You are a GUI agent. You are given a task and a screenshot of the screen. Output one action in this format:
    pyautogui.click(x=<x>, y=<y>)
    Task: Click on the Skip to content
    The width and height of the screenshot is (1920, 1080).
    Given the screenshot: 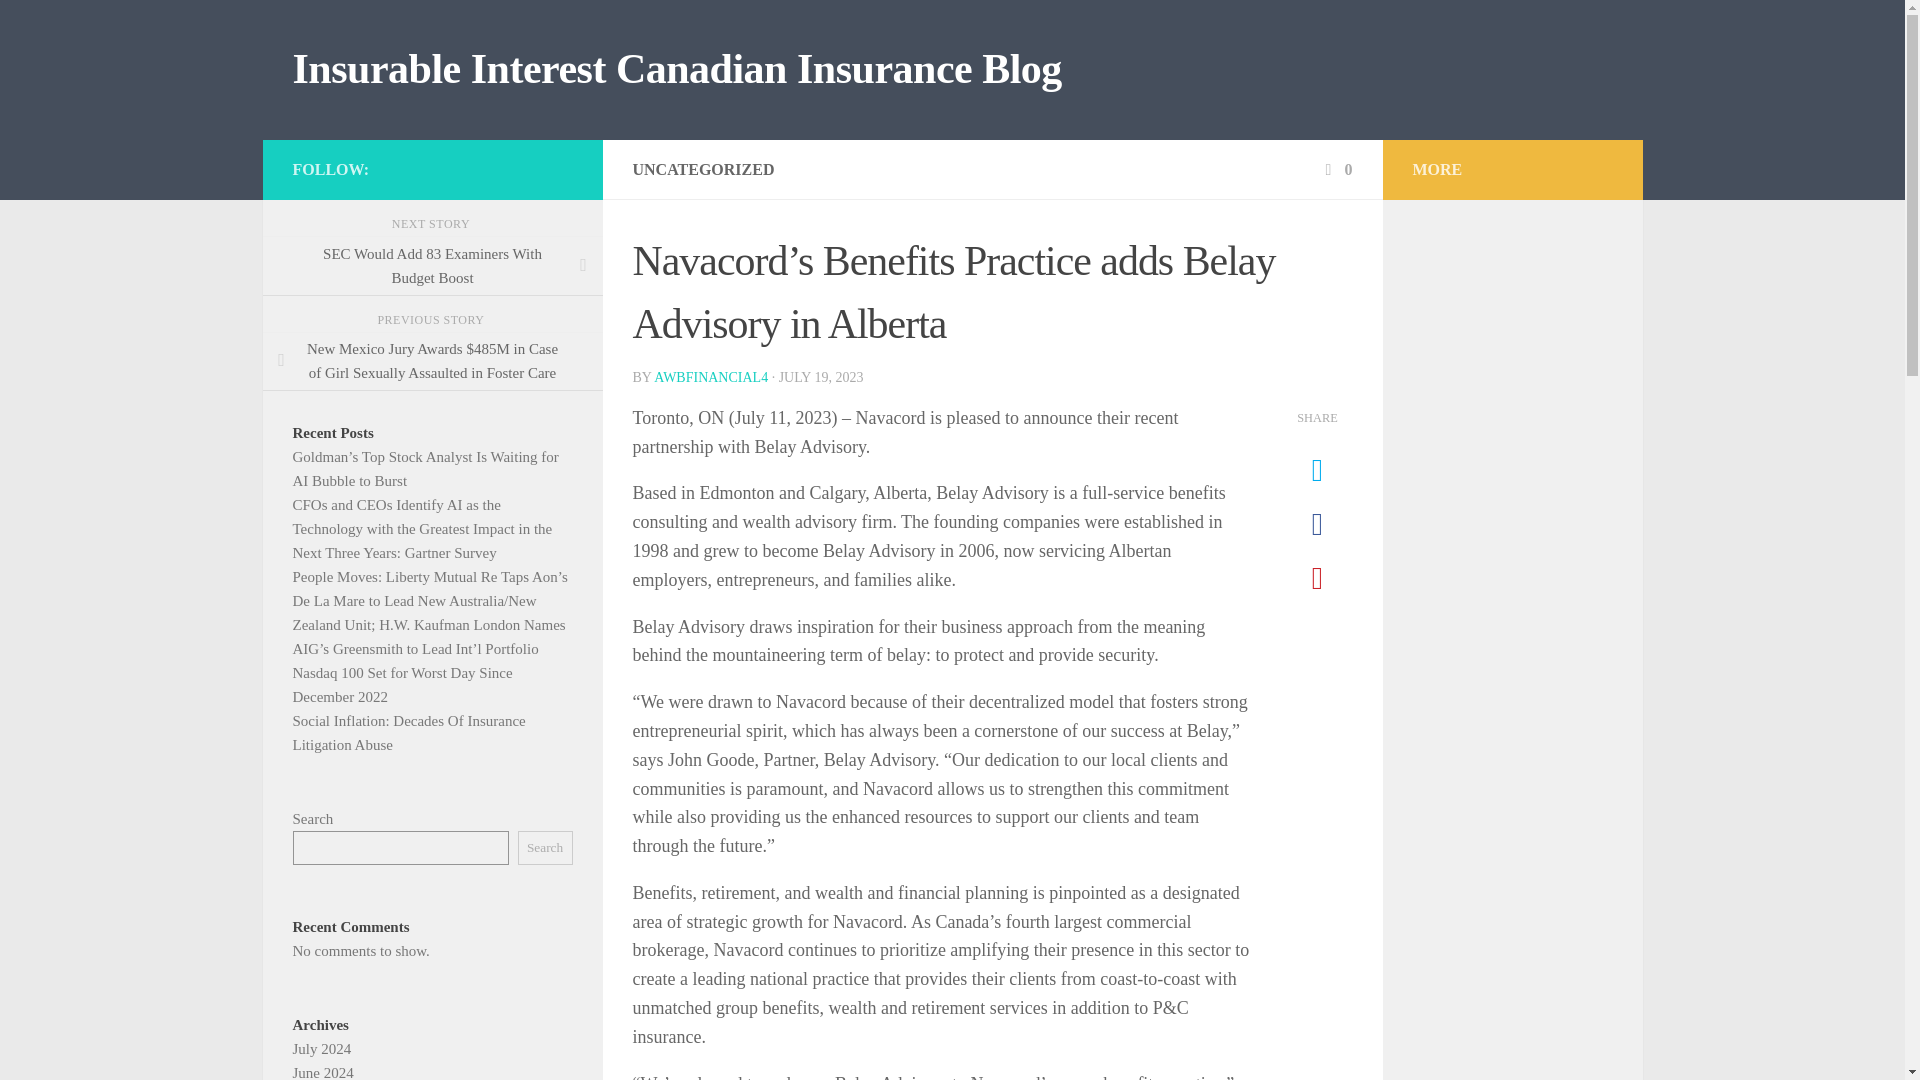 What is the action you would take?
    pyautogui.click(x=78, y=27)
    